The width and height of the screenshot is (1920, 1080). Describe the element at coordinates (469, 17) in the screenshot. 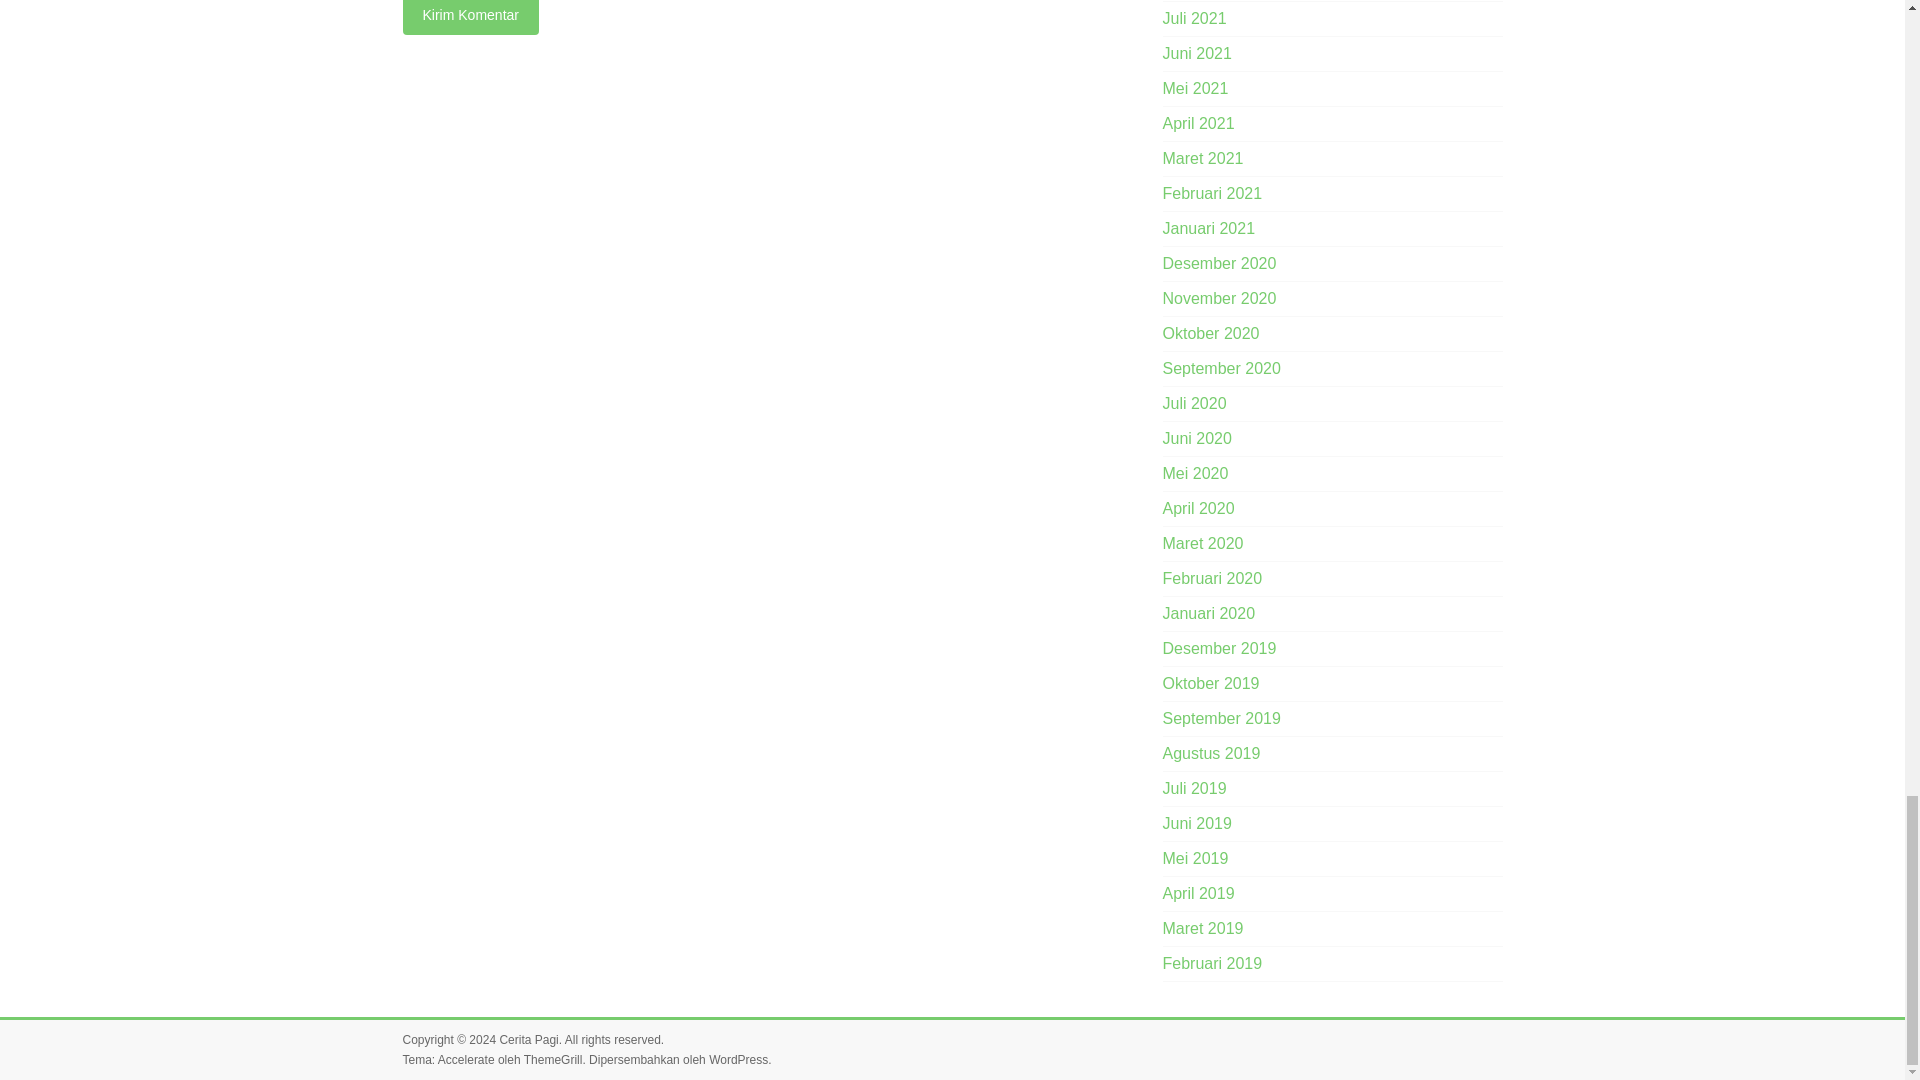

I see `Kirim Komentar` at that location.